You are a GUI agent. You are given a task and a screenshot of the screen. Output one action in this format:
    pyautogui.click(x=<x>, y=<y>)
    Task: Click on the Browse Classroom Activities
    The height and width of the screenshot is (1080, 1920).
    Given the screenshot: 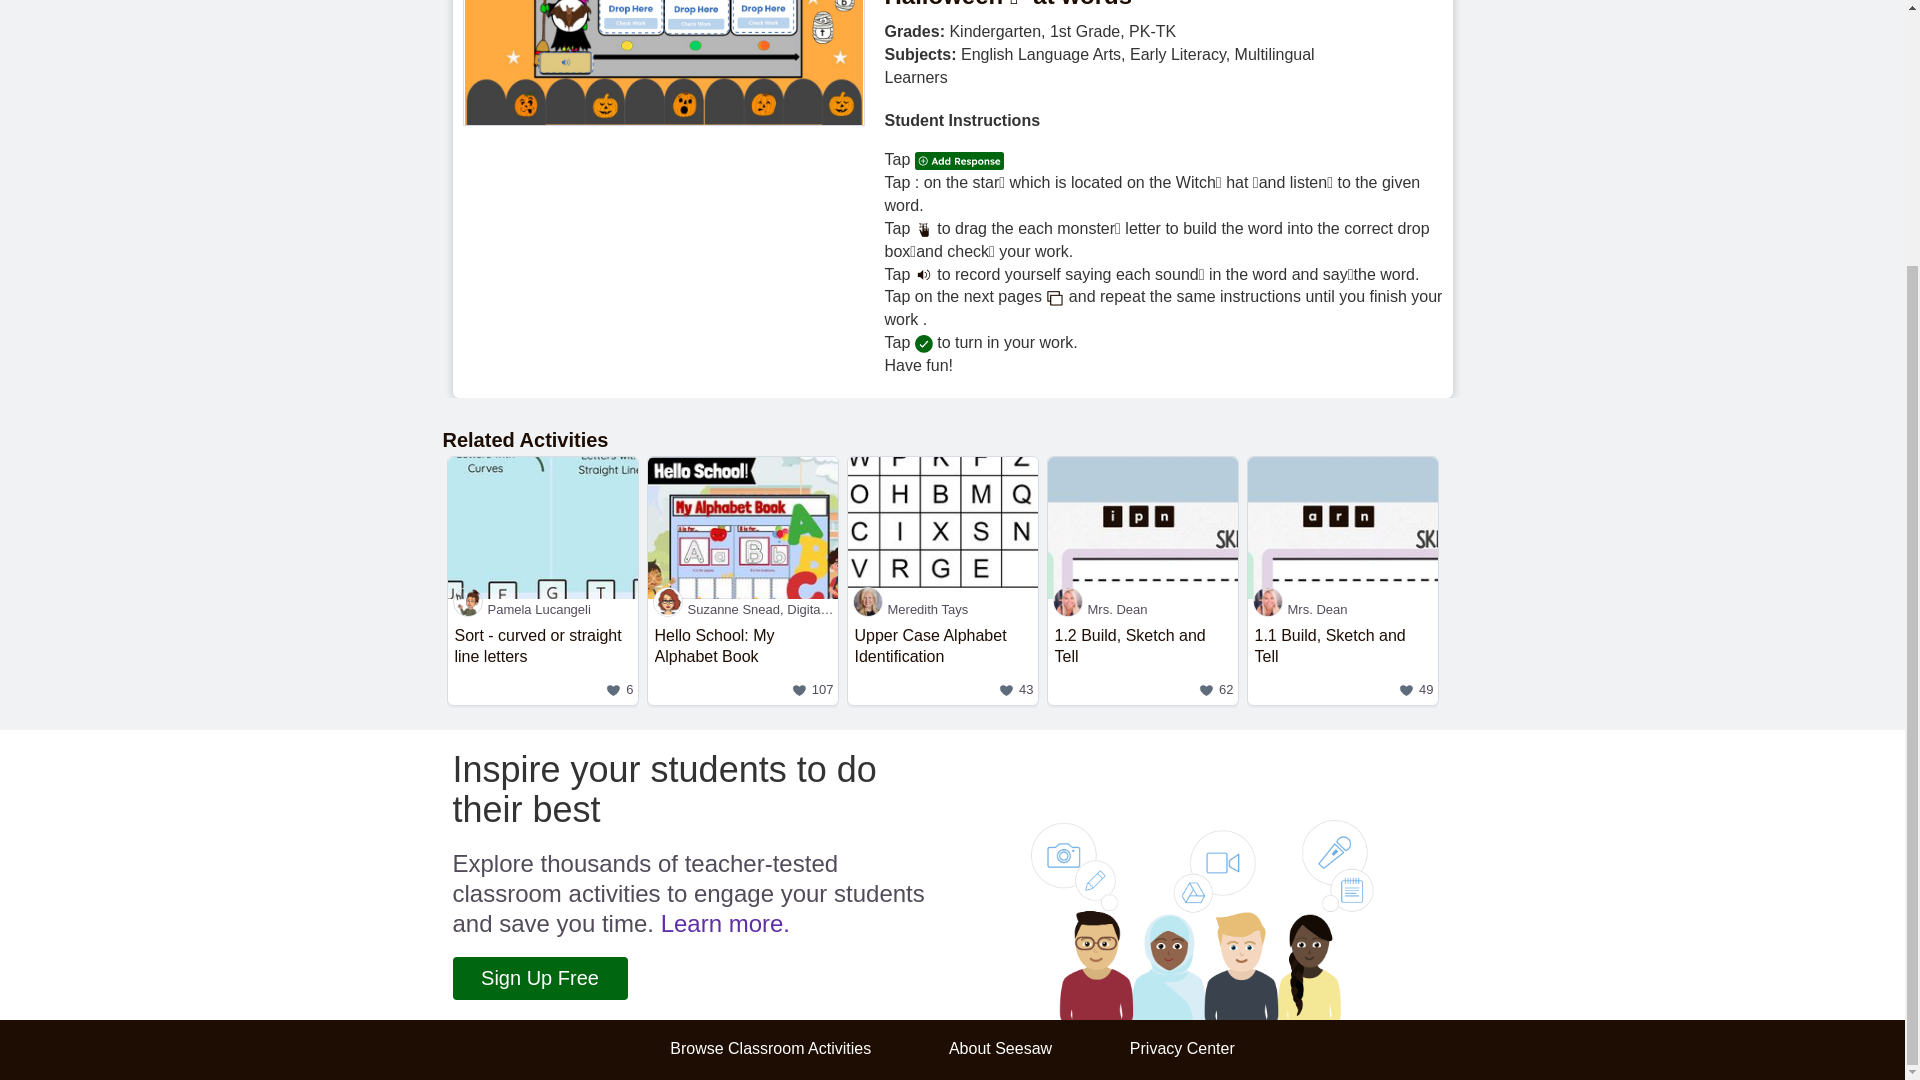 What is the action you would take?
    pyautogui.click(x=542, y=661)
    